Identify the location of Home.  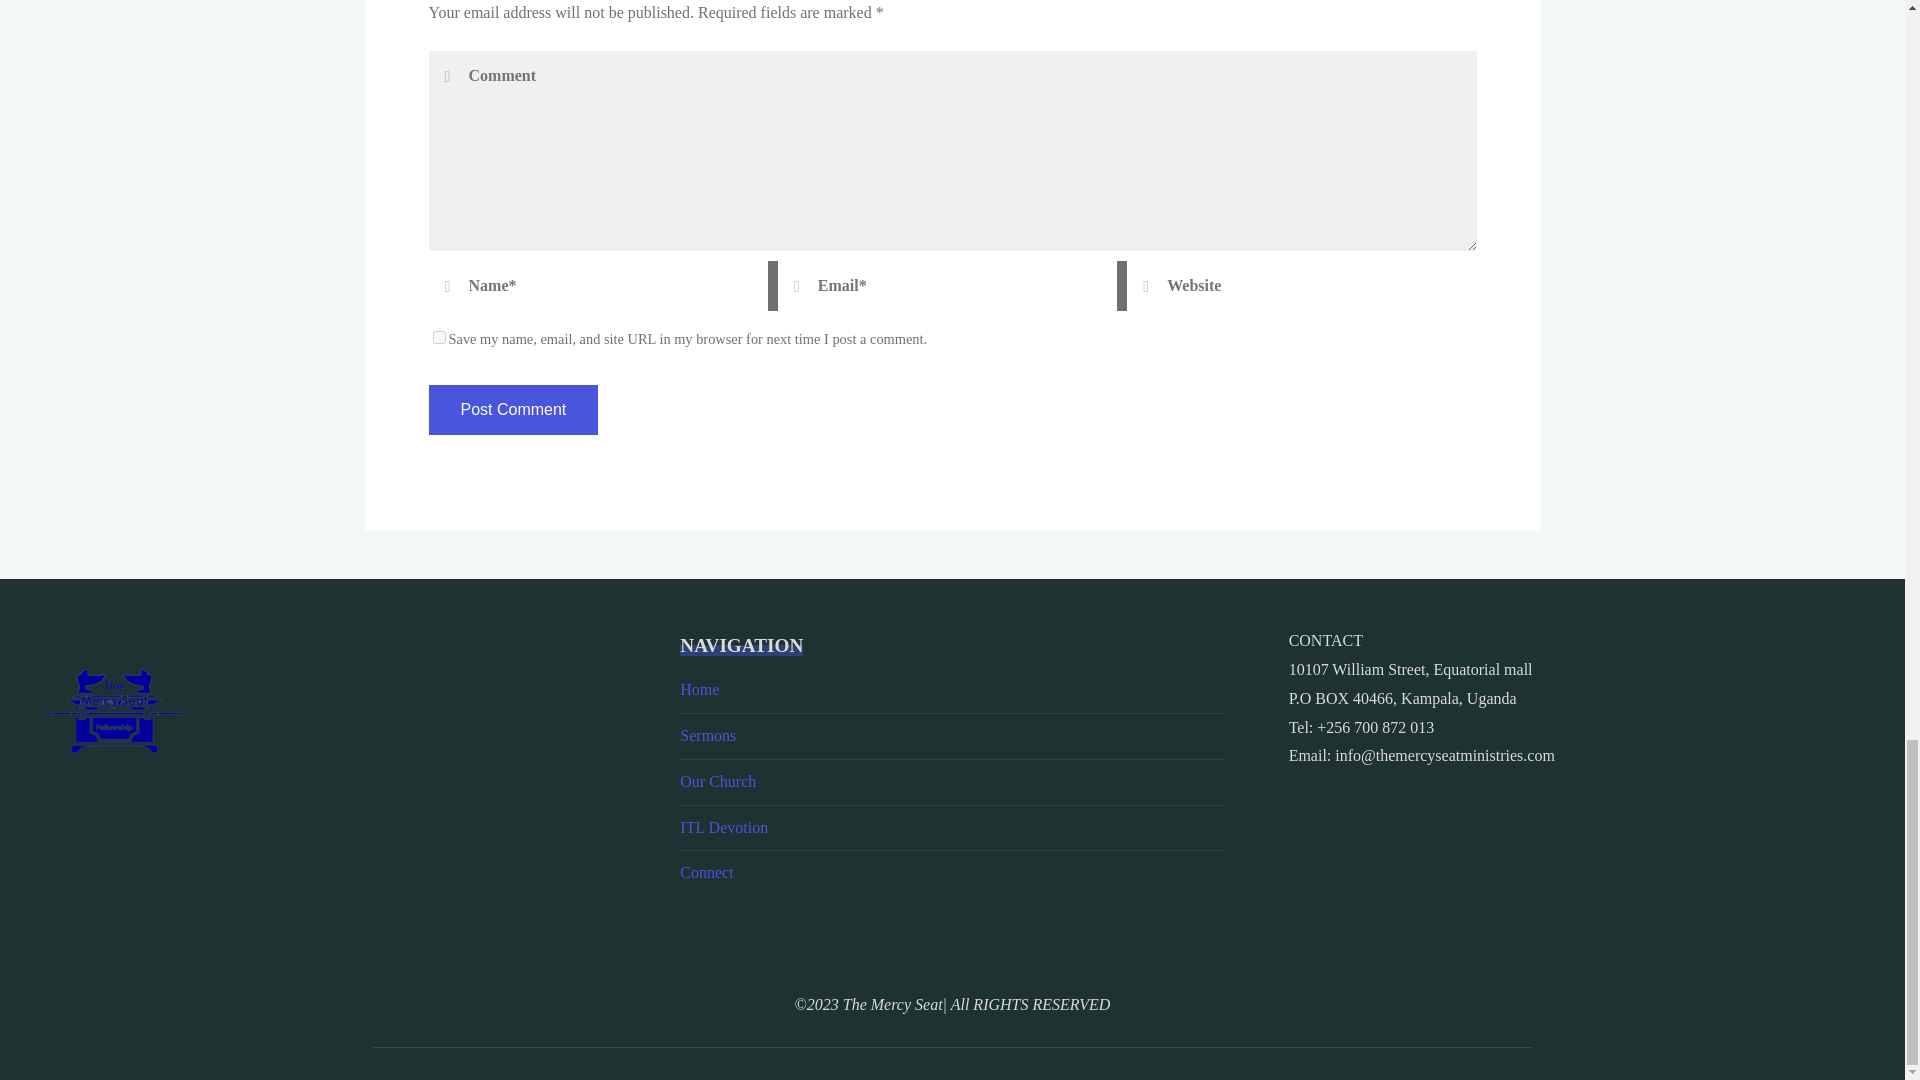
(698, 689).